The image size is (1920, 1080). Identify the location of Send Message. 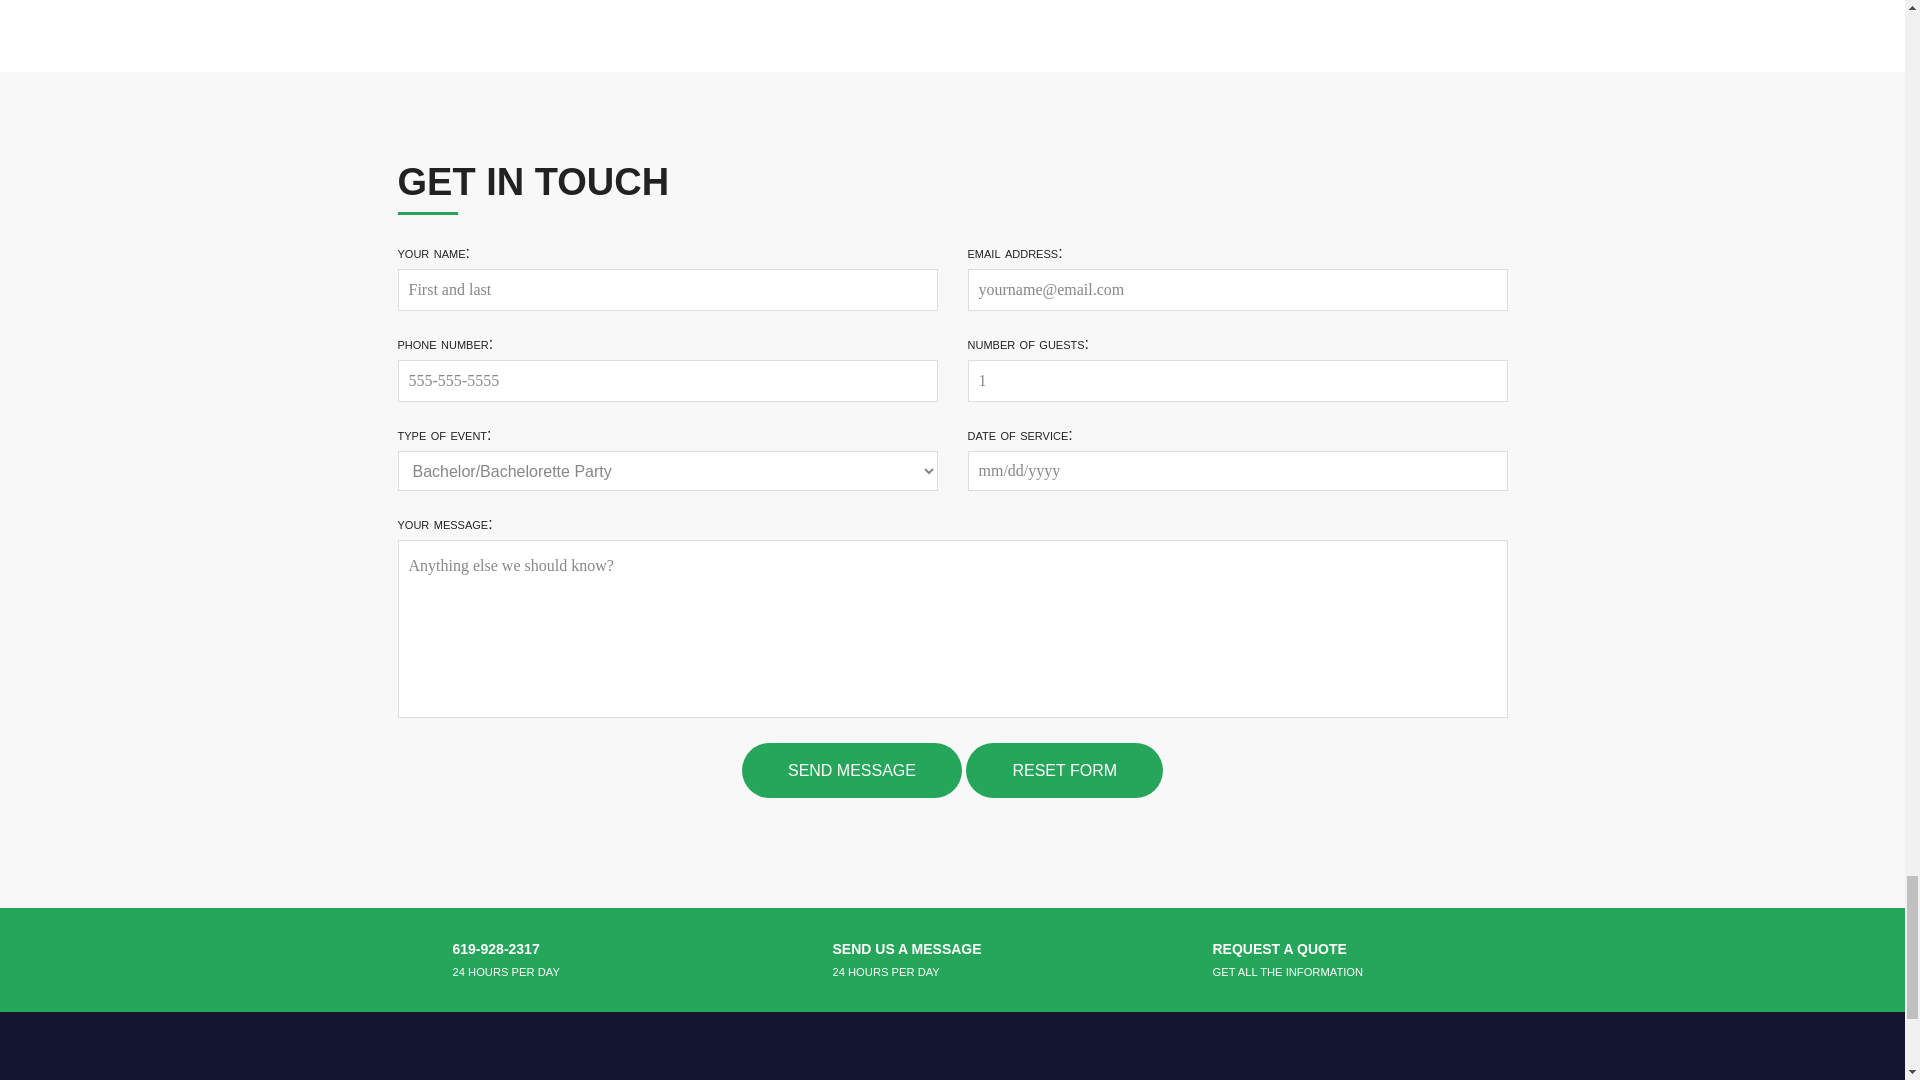
(851, 770).